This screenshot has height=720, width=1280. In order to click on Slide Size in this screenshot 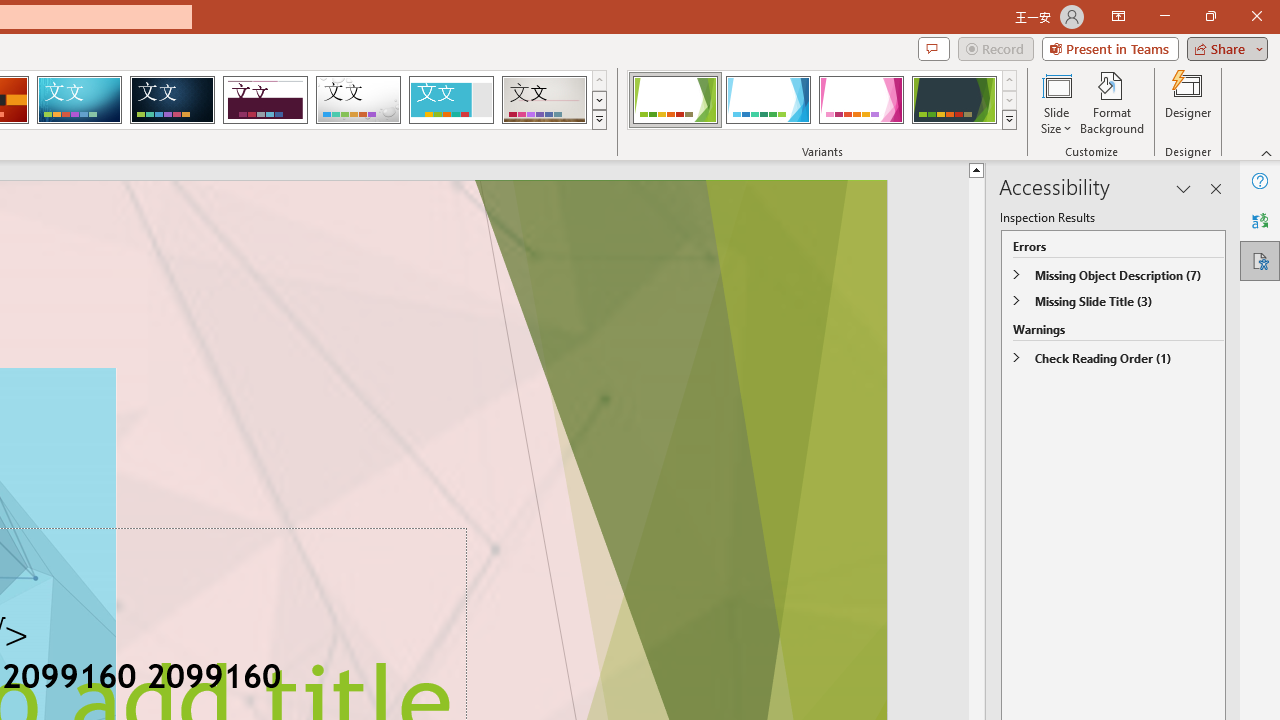, I will do `click(1056, 102)`.